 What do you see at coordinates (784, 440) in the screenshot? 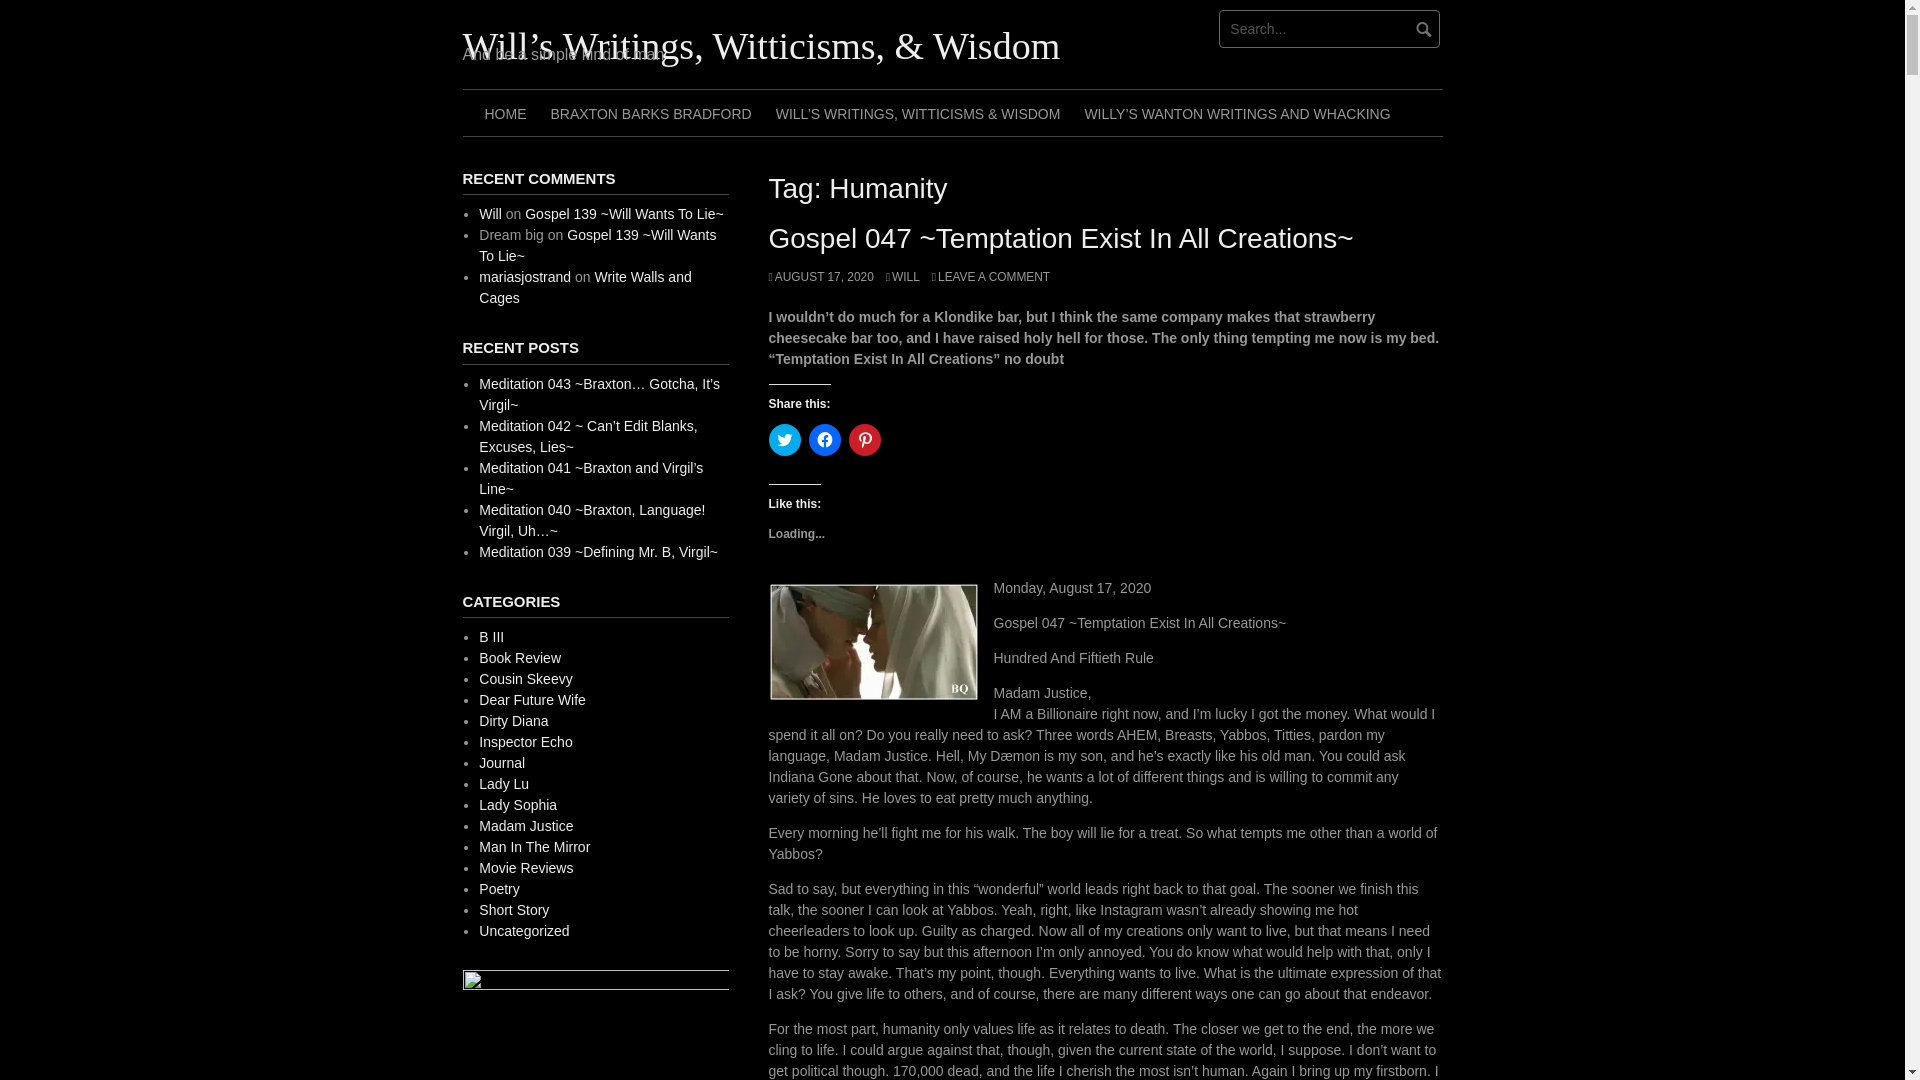
I see `Click to share on Twitter` at bounding box center [784, 440].